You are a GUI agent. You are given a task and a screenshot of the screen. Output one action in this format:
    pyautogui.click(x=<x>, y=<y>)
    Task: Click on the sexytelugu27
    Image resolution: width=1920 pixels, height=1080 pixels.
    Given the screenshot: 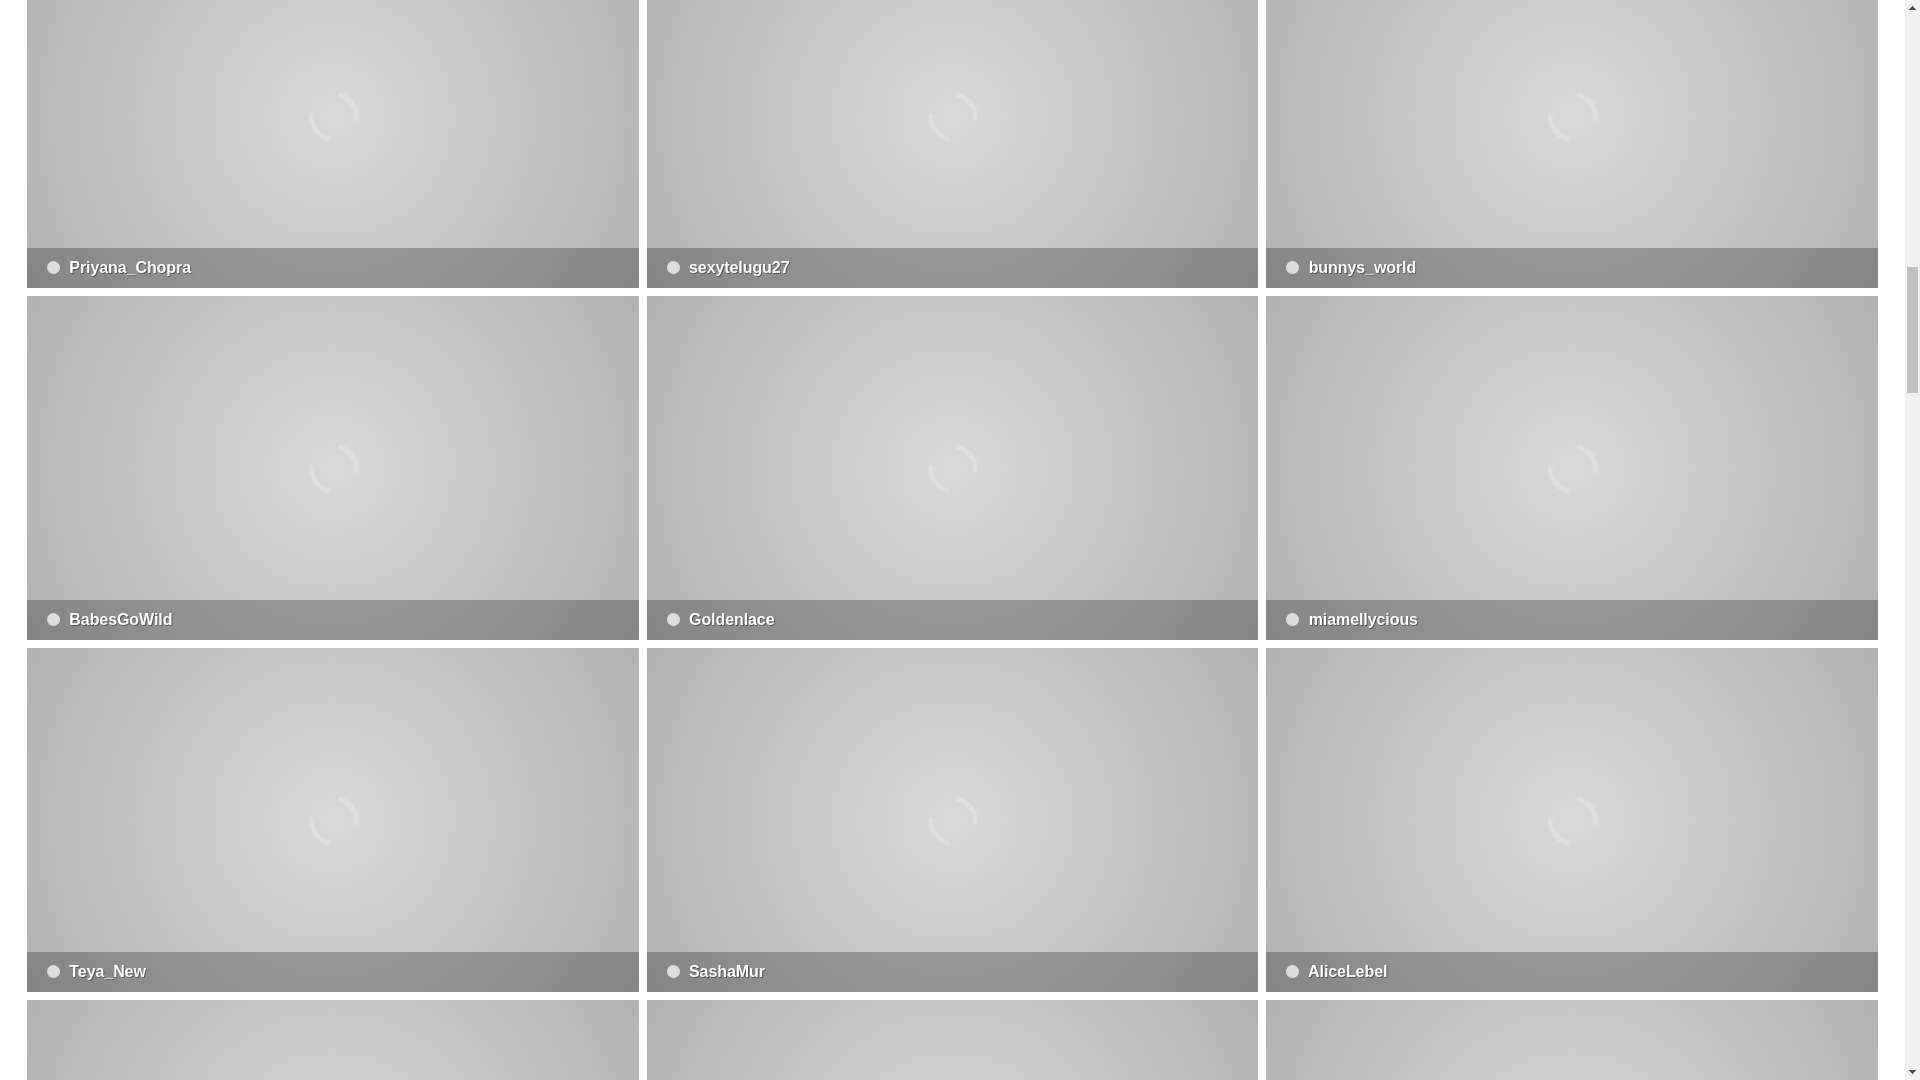 What is the action you would take?
    pyautogui.click(x=953, y=144)
    